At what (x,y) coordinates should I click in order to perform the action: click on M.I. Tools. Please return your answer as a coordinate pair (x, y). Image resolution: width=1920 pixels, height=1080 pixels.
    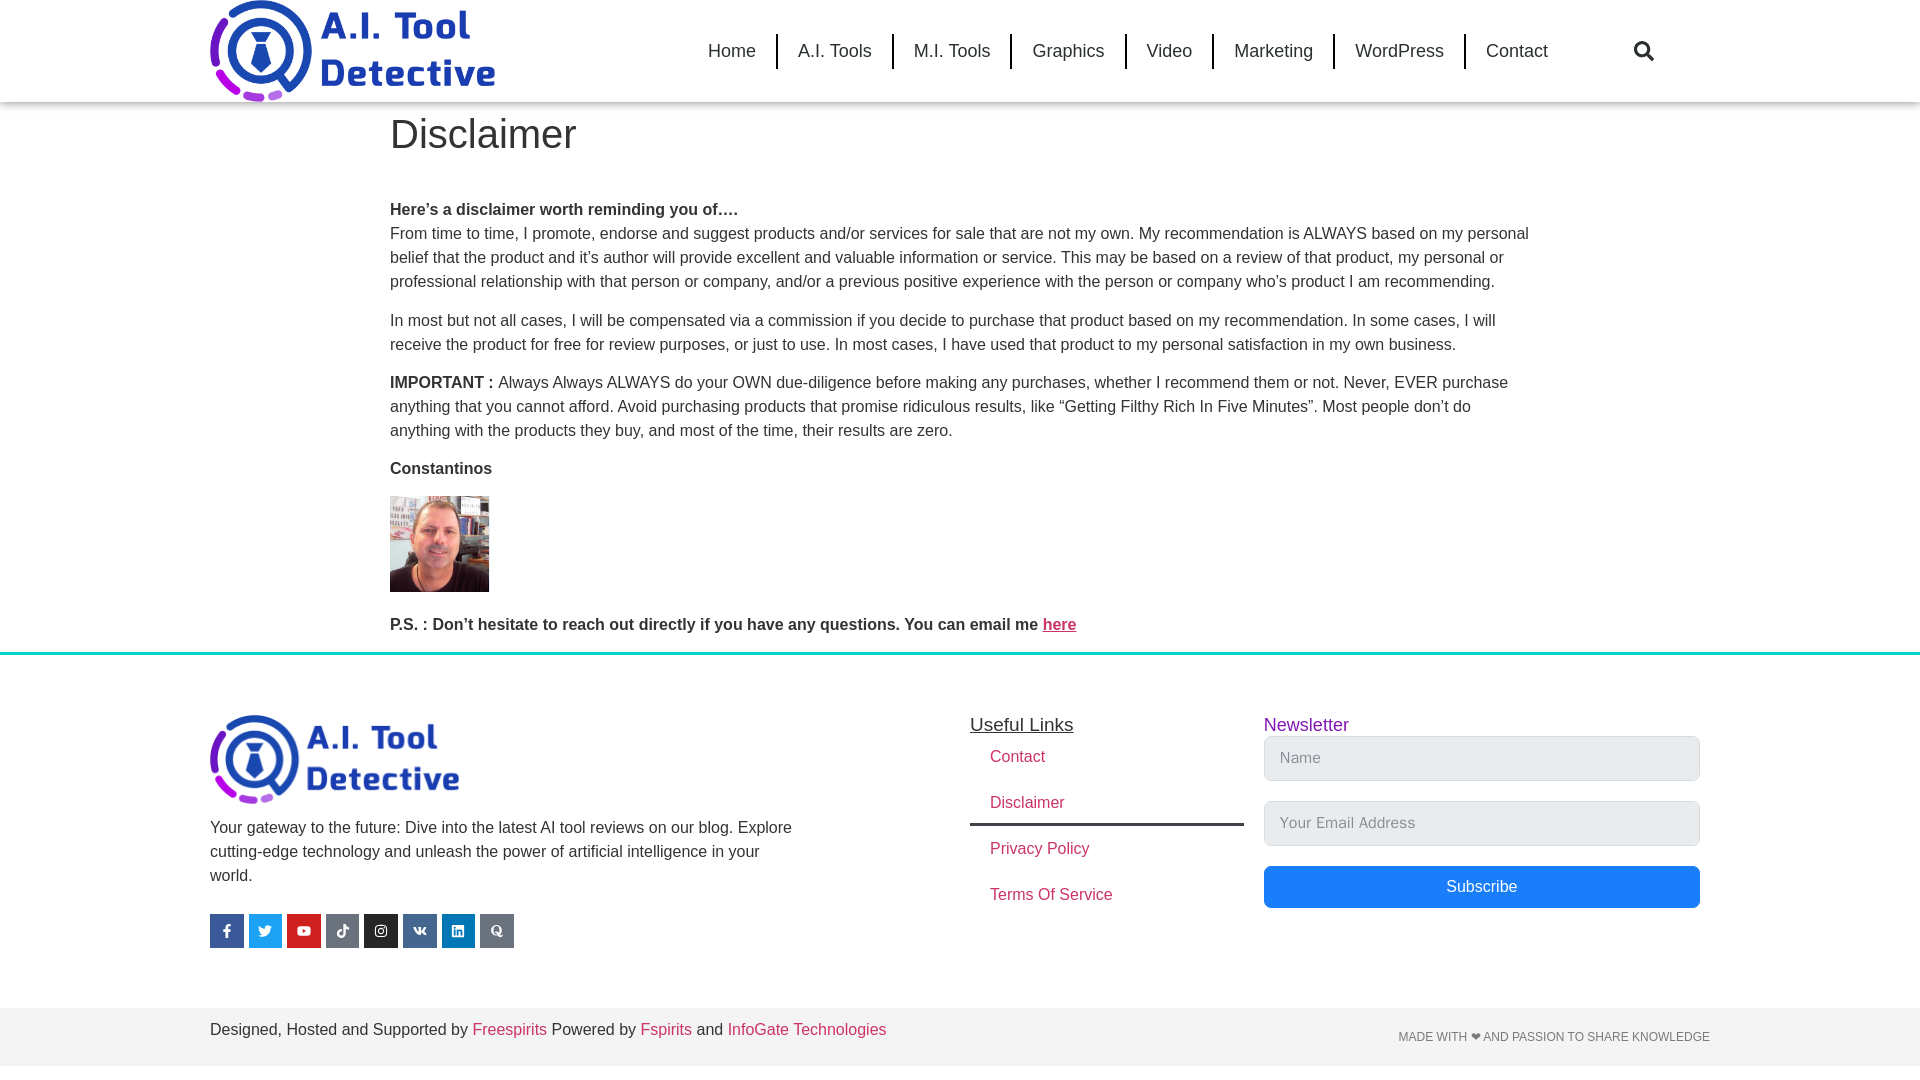
    Looking at the image, I should click on (952, 51).